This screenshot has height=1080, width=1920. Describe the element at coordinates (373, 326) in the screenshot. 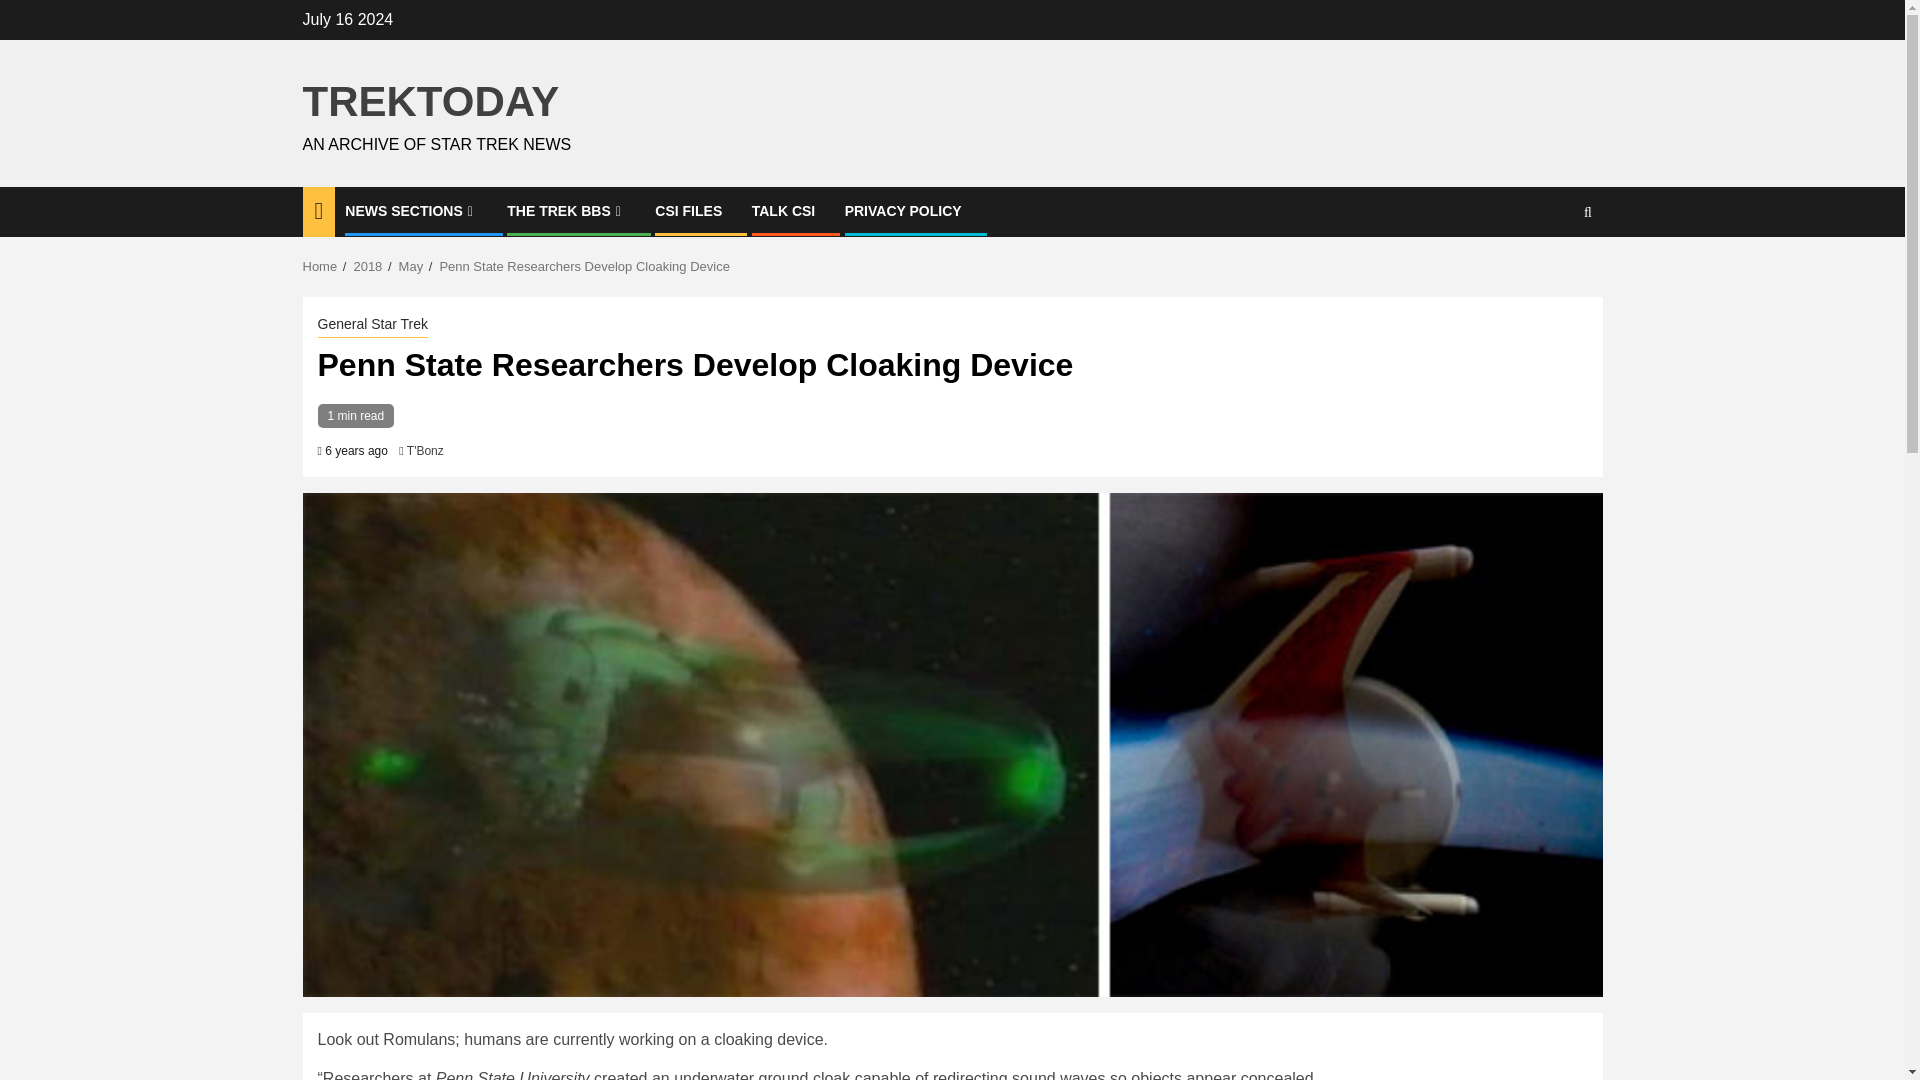

I see `General Star Trek` at that location.